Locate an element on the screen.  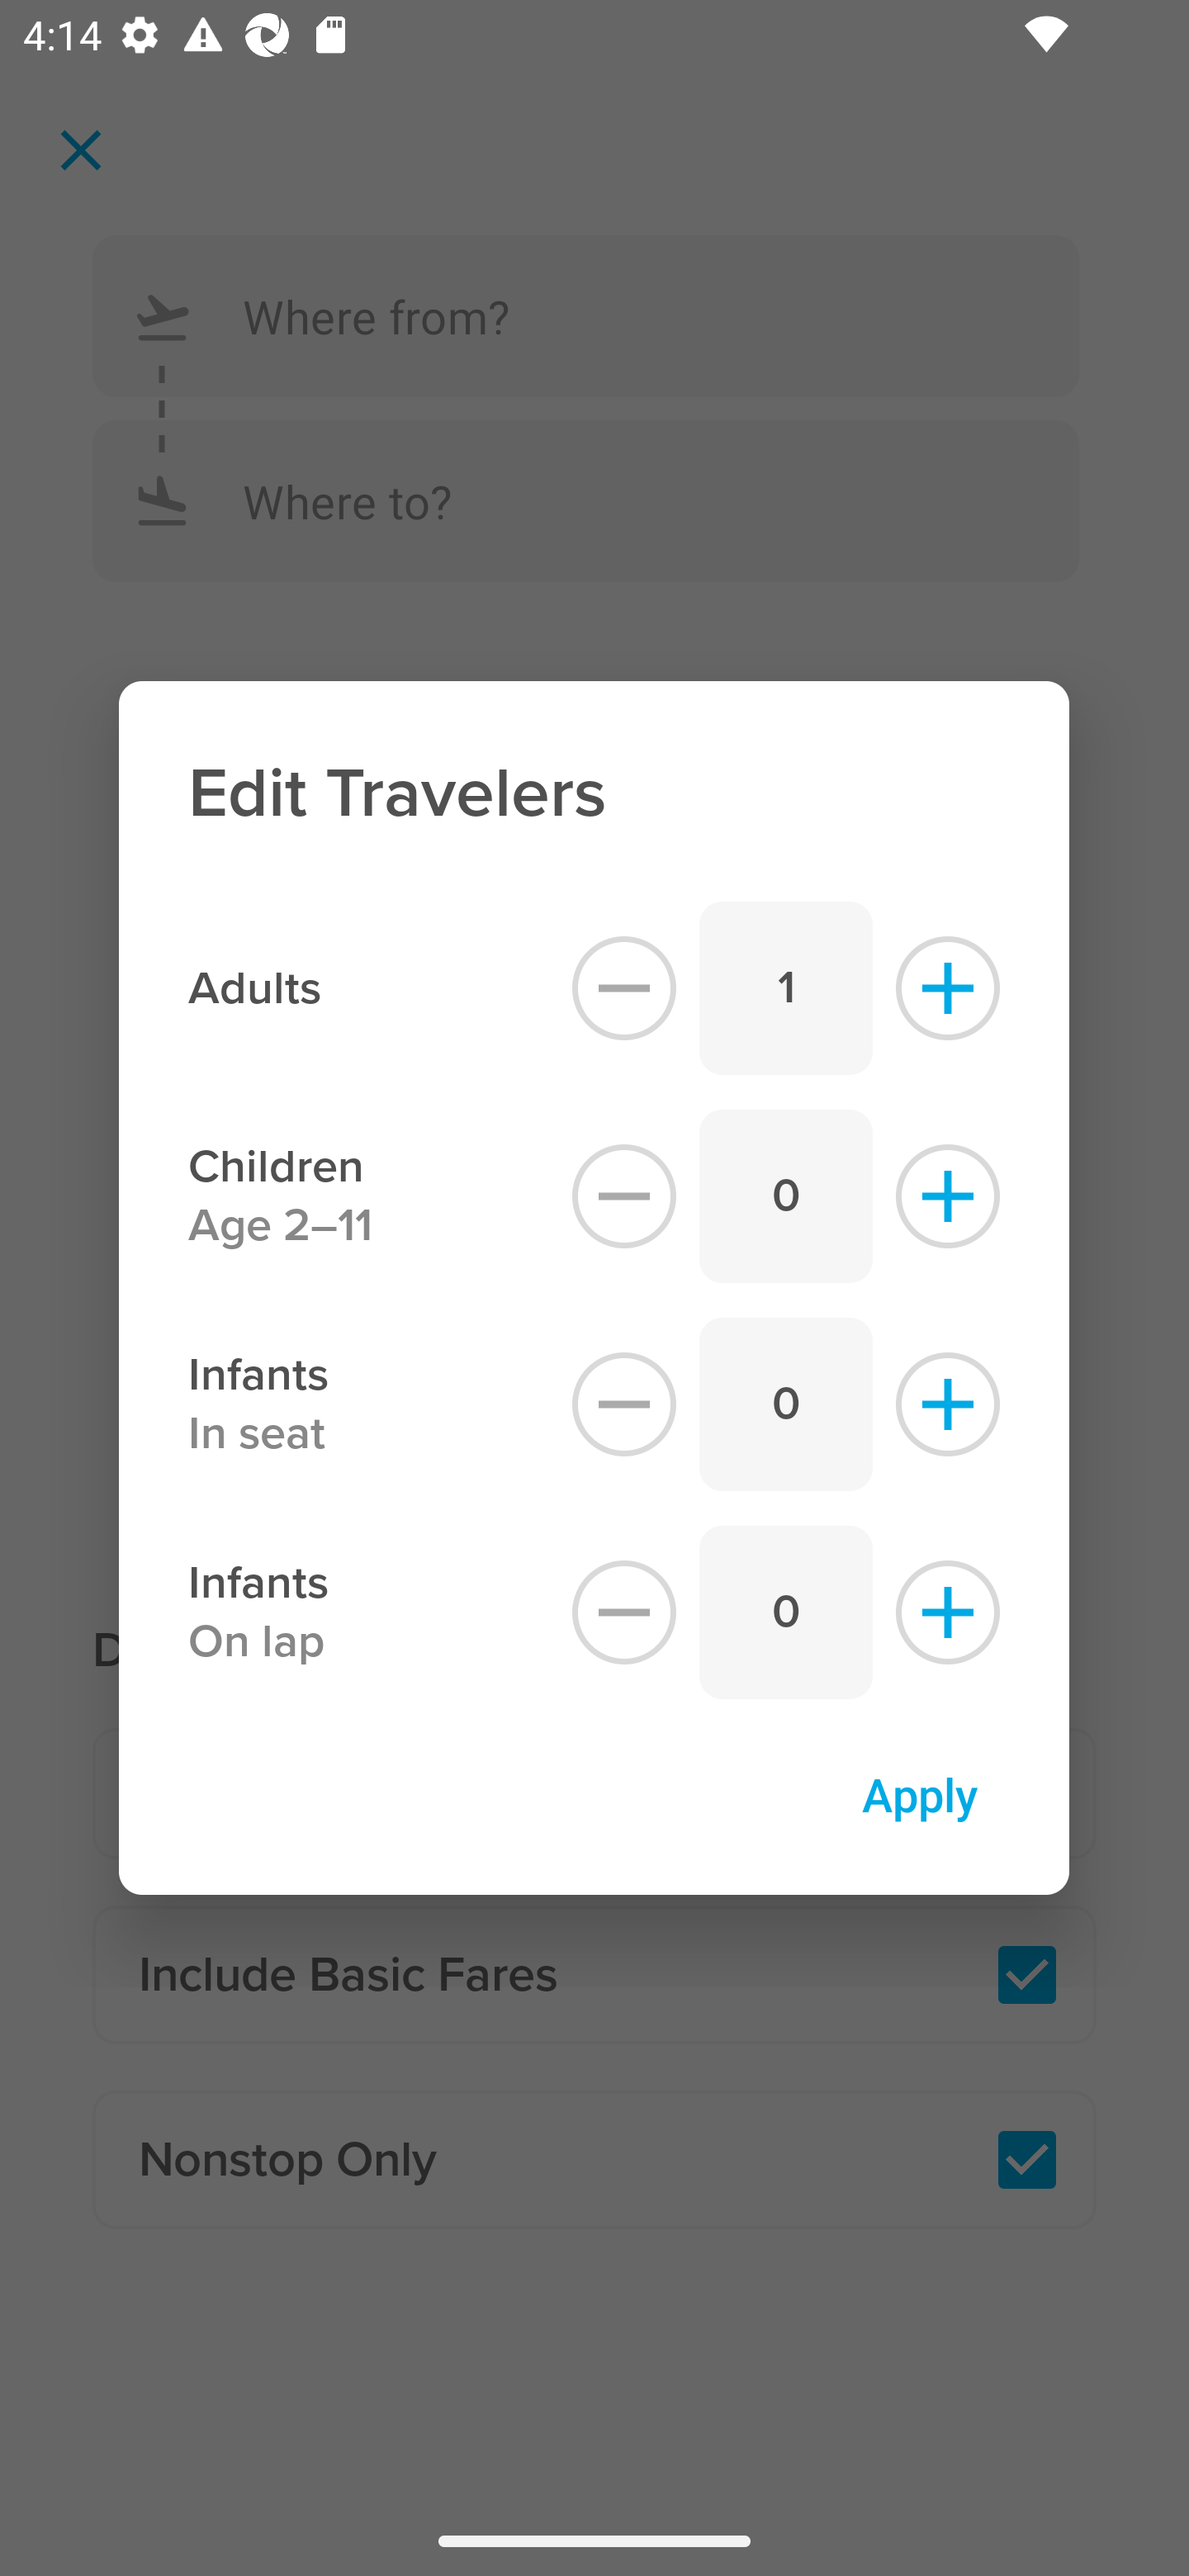
Decrease value is located at coordinates (624, 1196).